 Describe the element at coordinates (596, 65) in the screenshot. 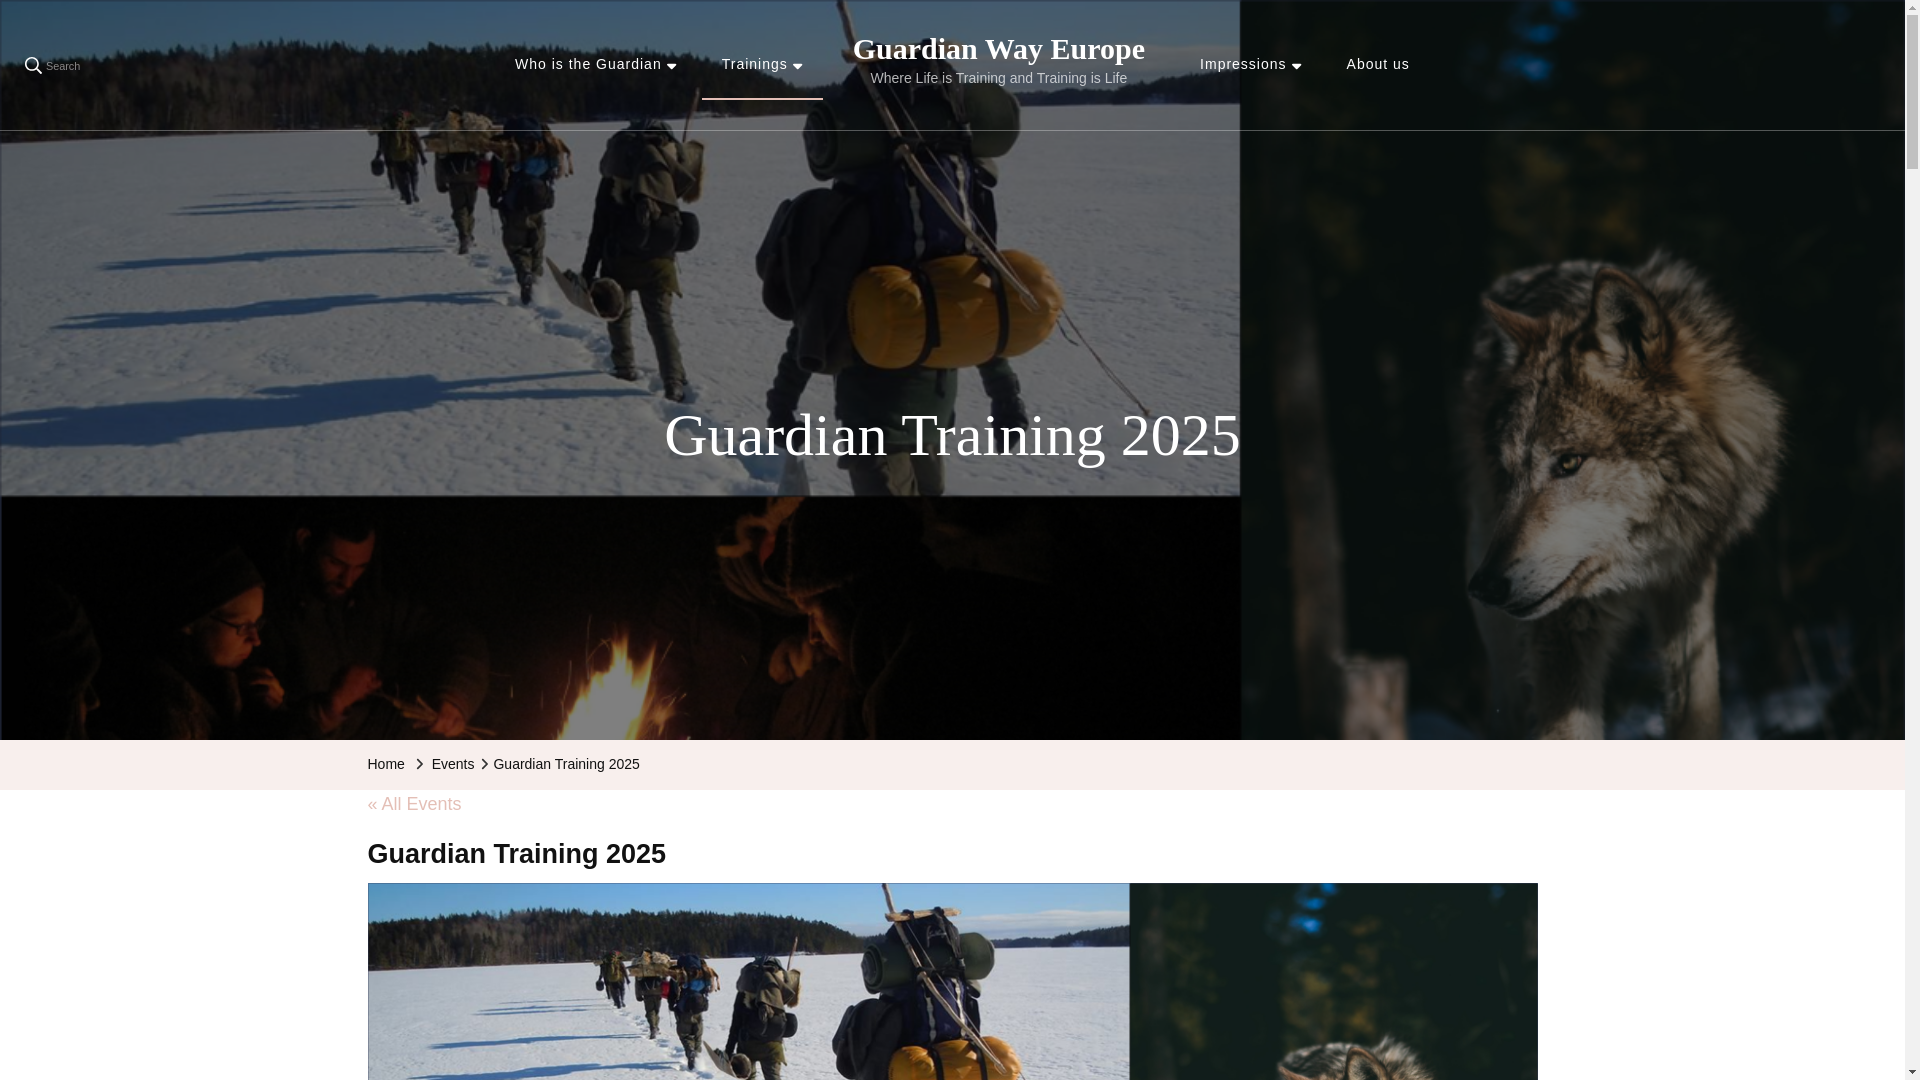

I see `Who is the Guardian` at that location.